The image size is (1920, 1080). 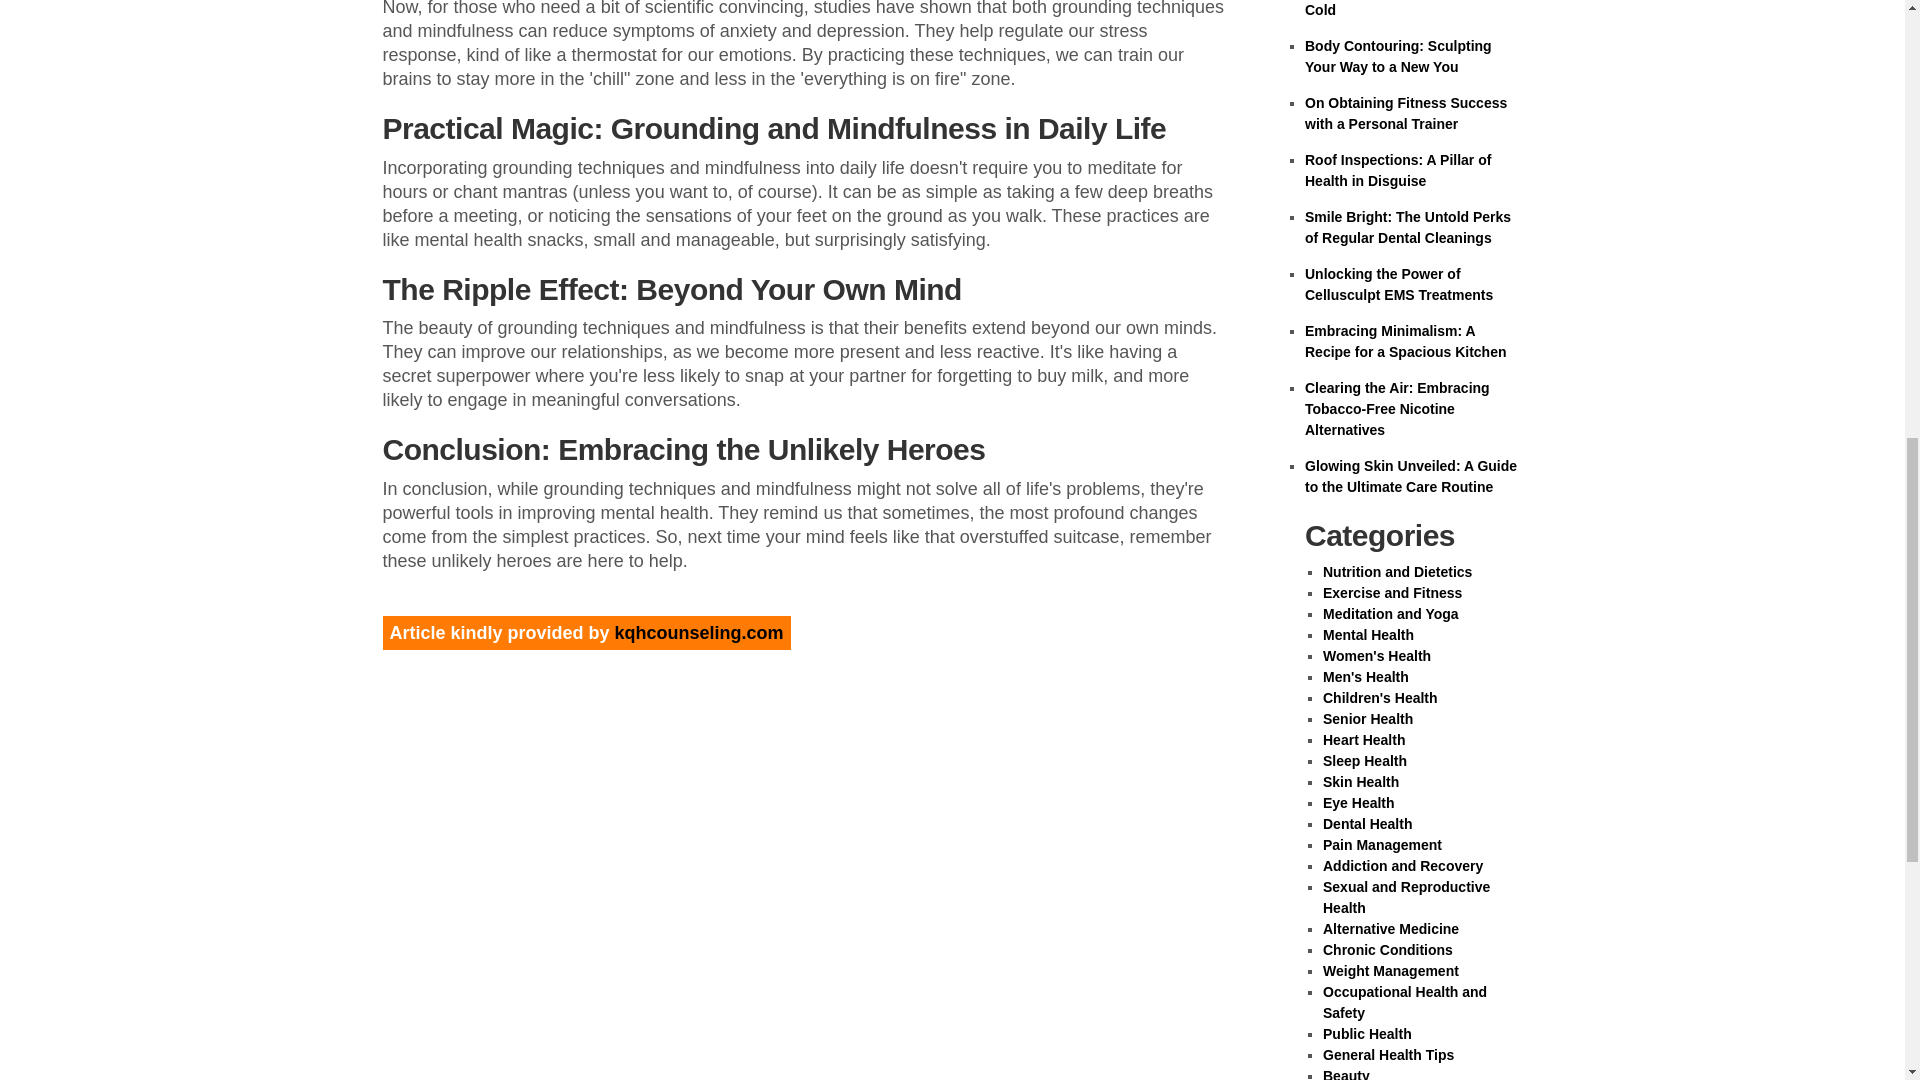 I want to click on Roof Inspections: A Pillar of Health in Disguise, so click(x=1398, y=170).